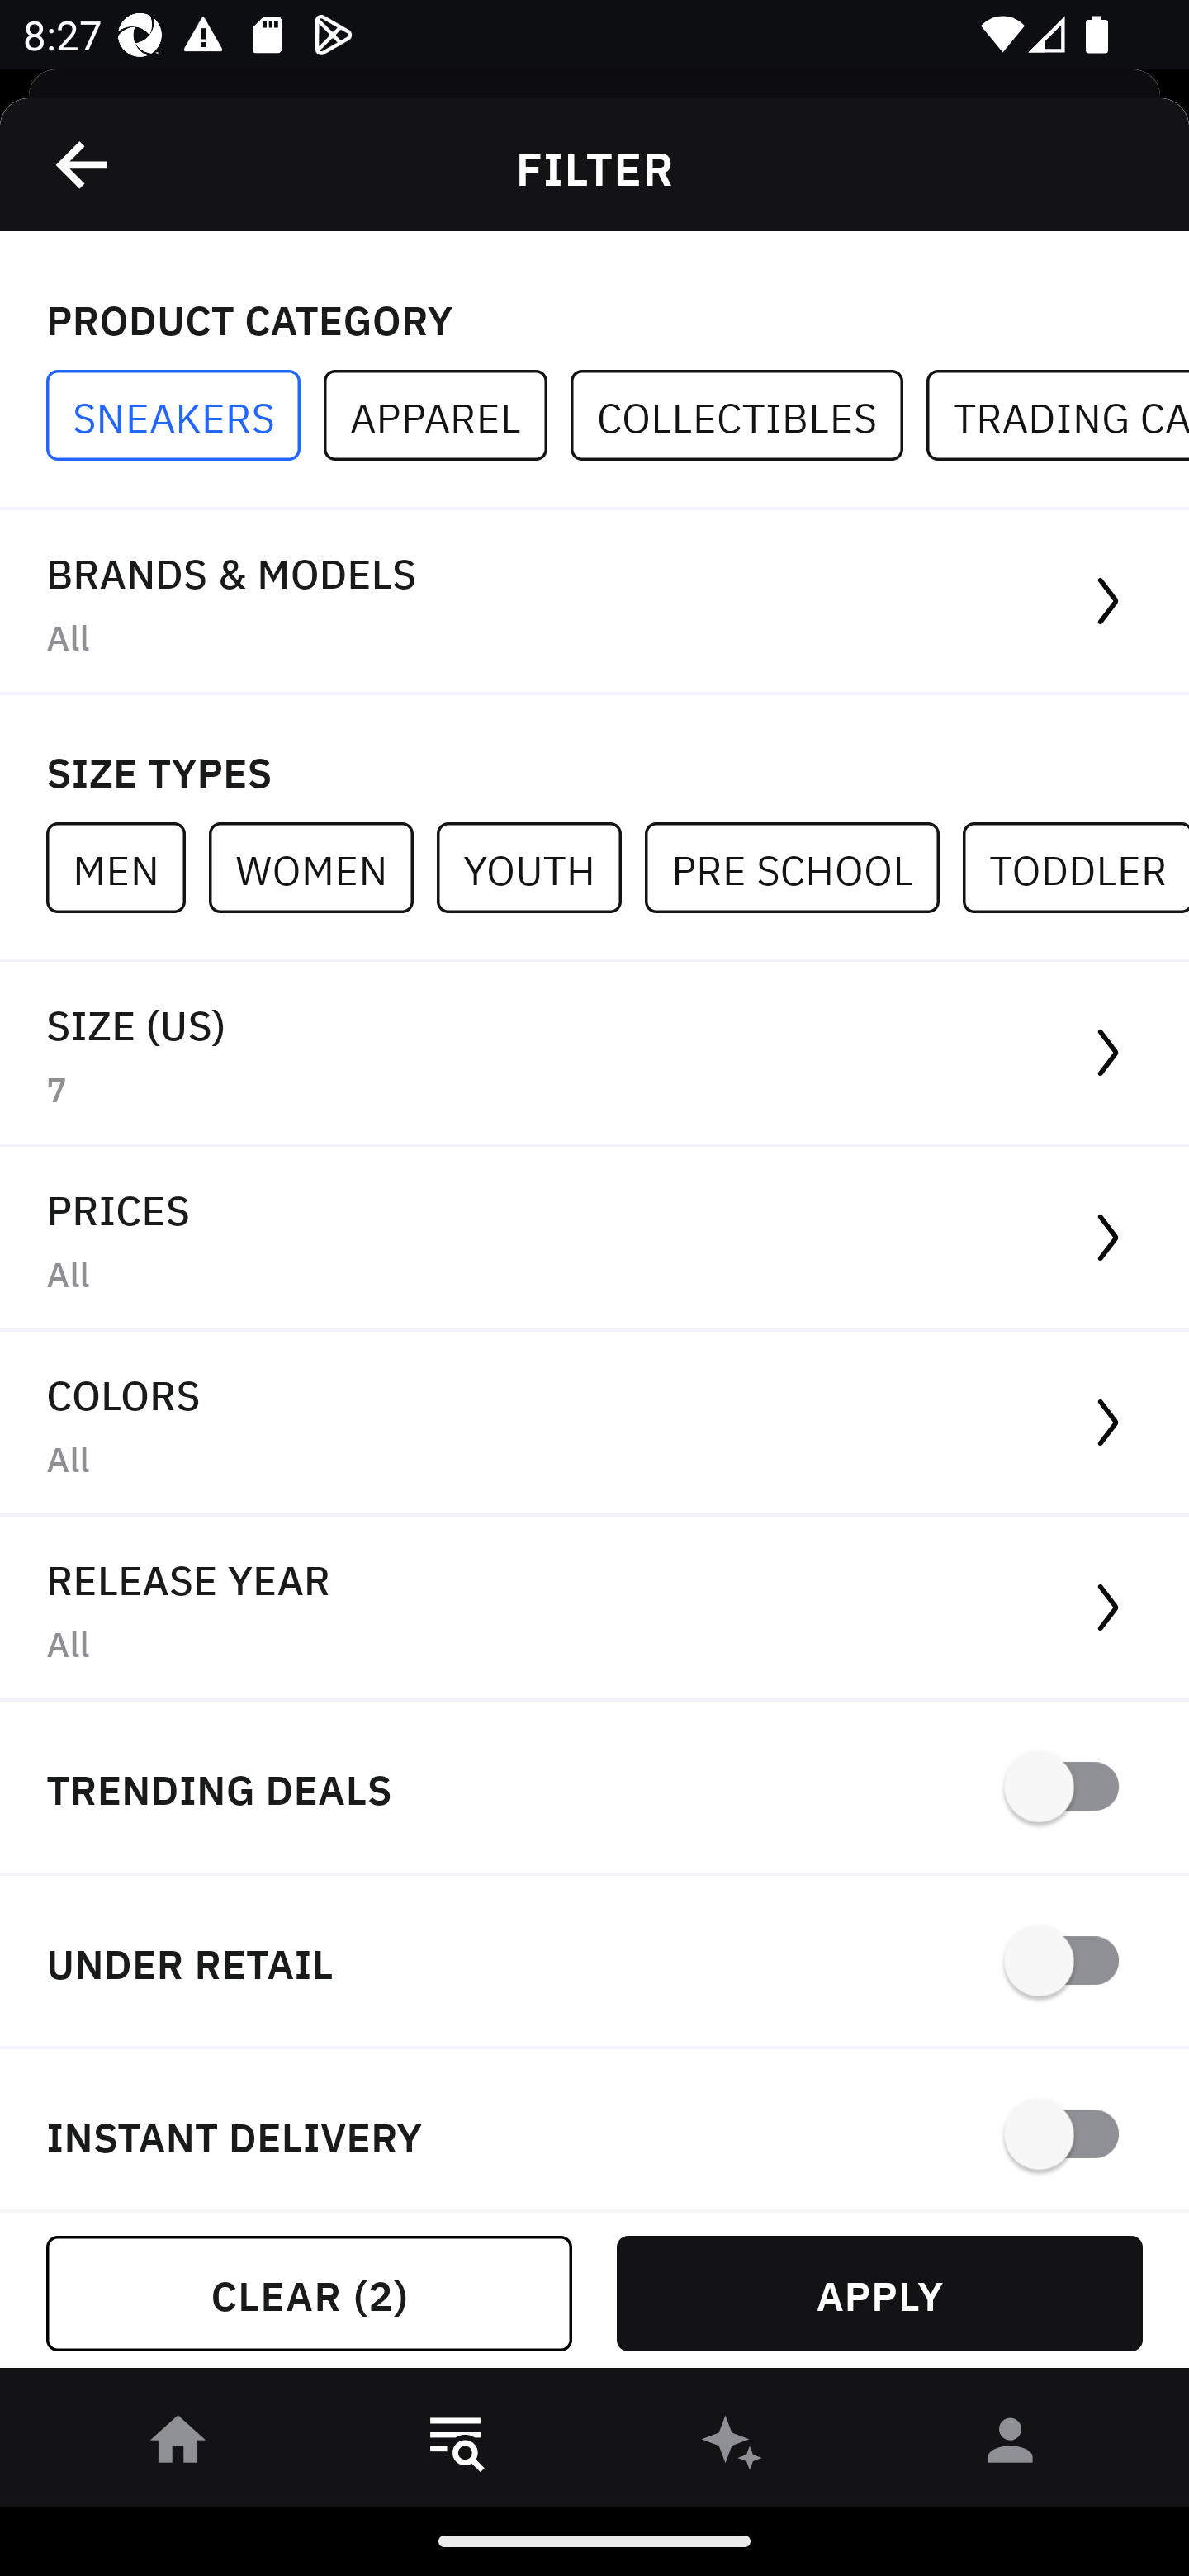  Describe the element at coordinates (594, 1963) in the screenshot. I see `UNDER RETAIL` at that location.